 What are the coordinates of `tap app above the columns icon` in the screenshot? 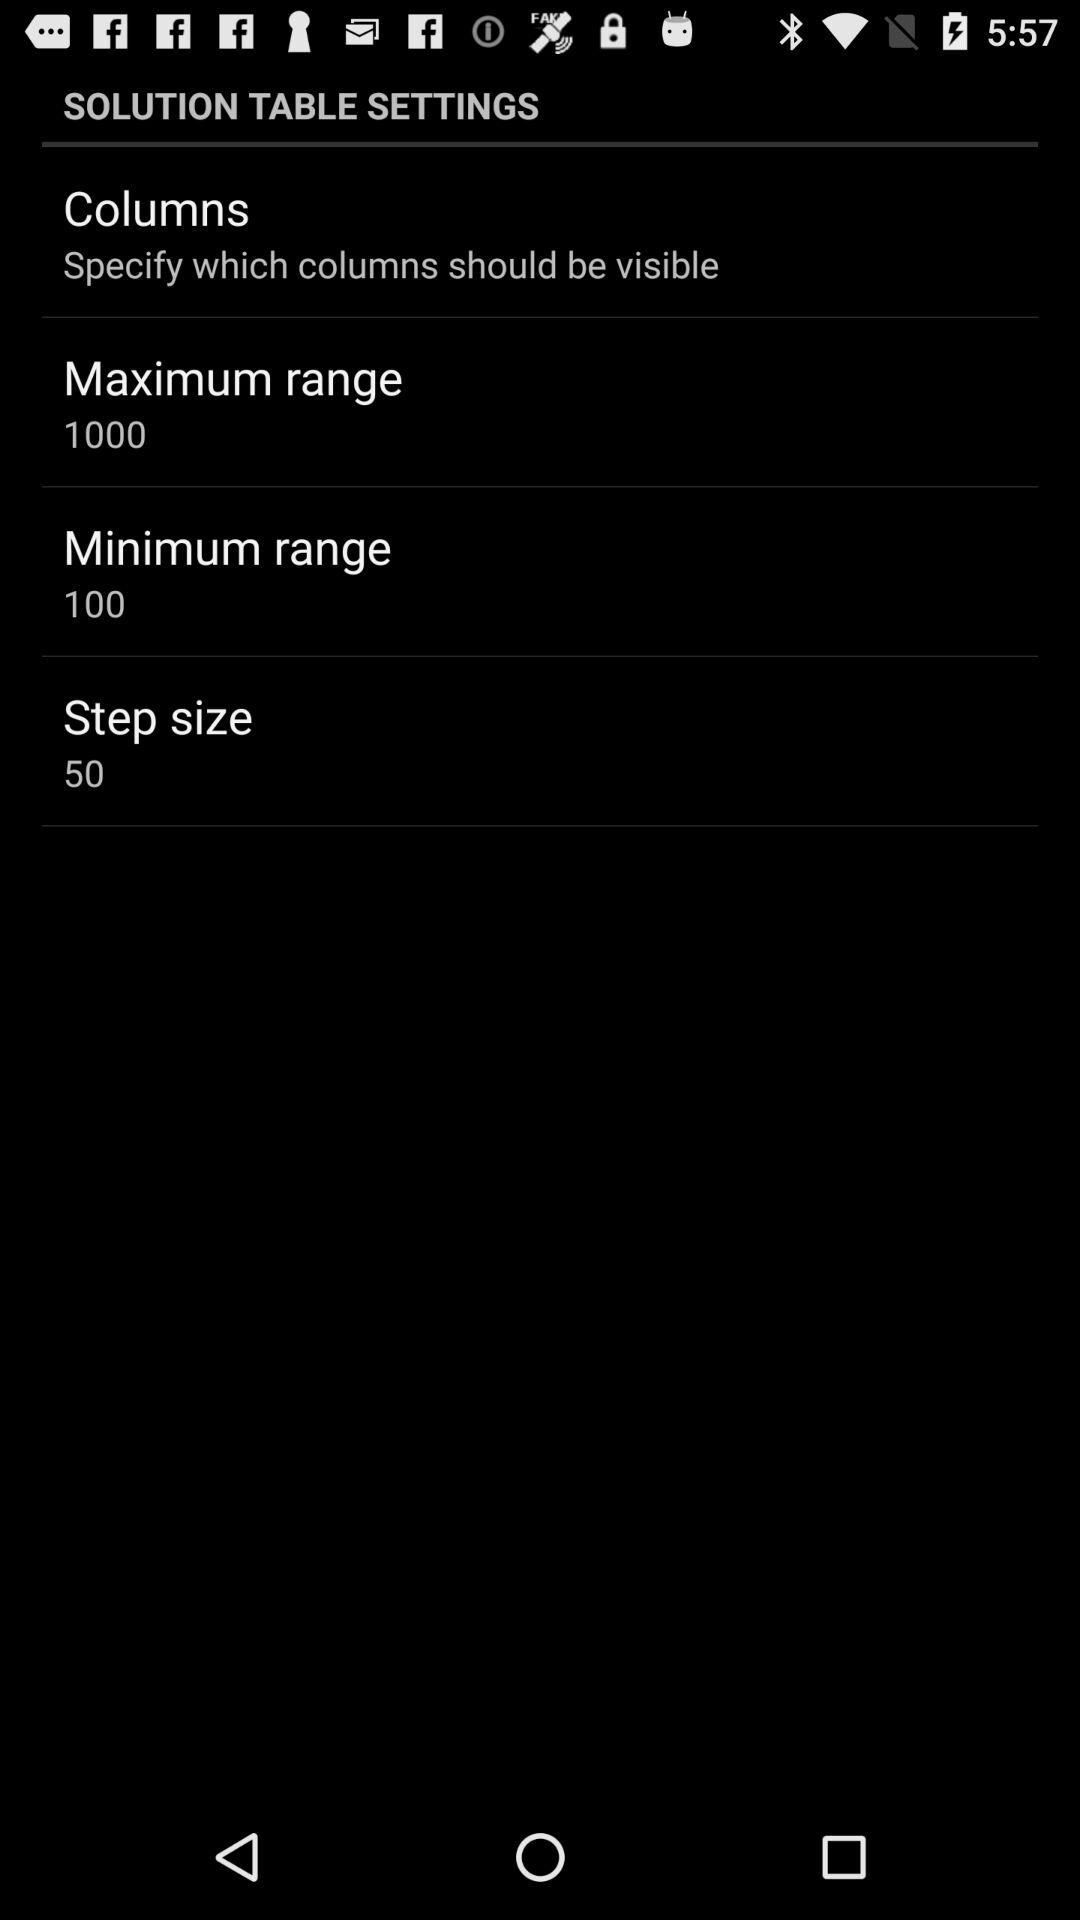 It's located at (540, 104).